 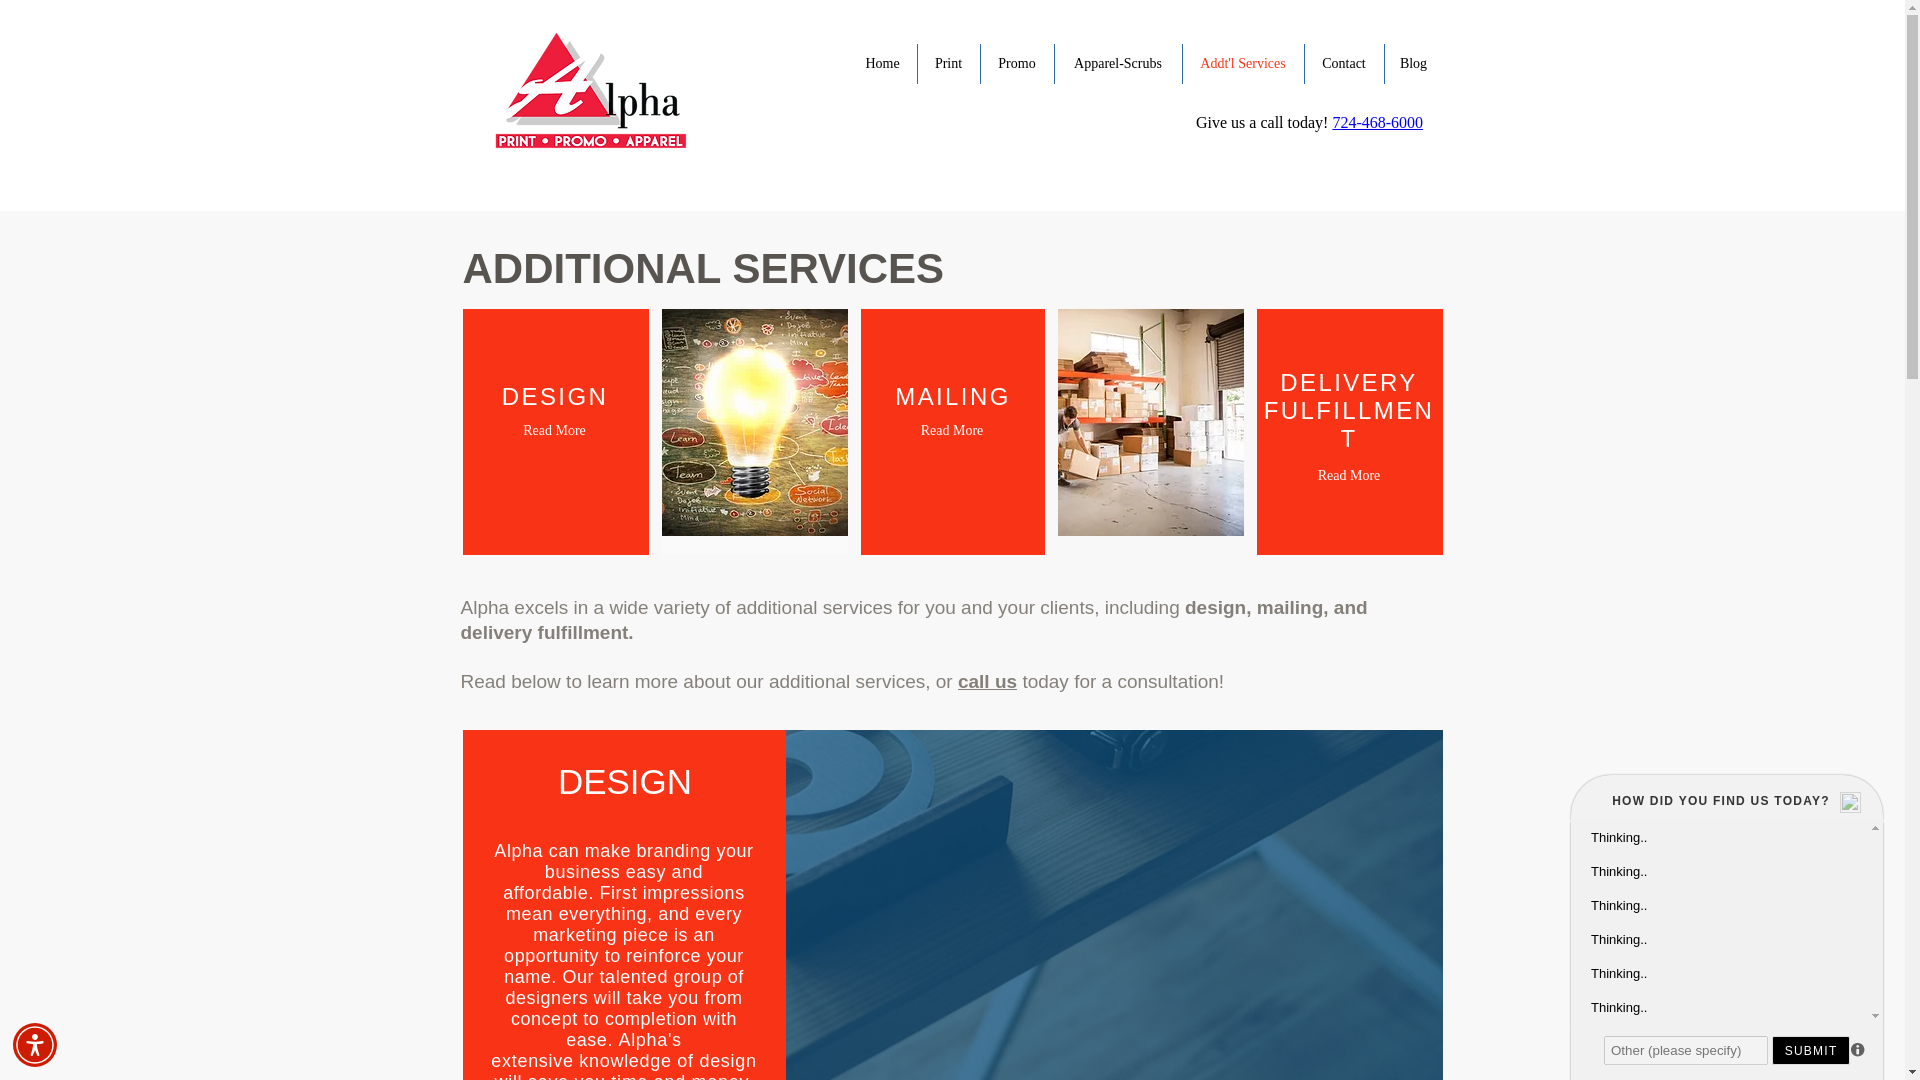 What do you see at coordinates (1242, 64) in the screenshot?
I see `Addt'l Services` at bounding box center [1242, 64].